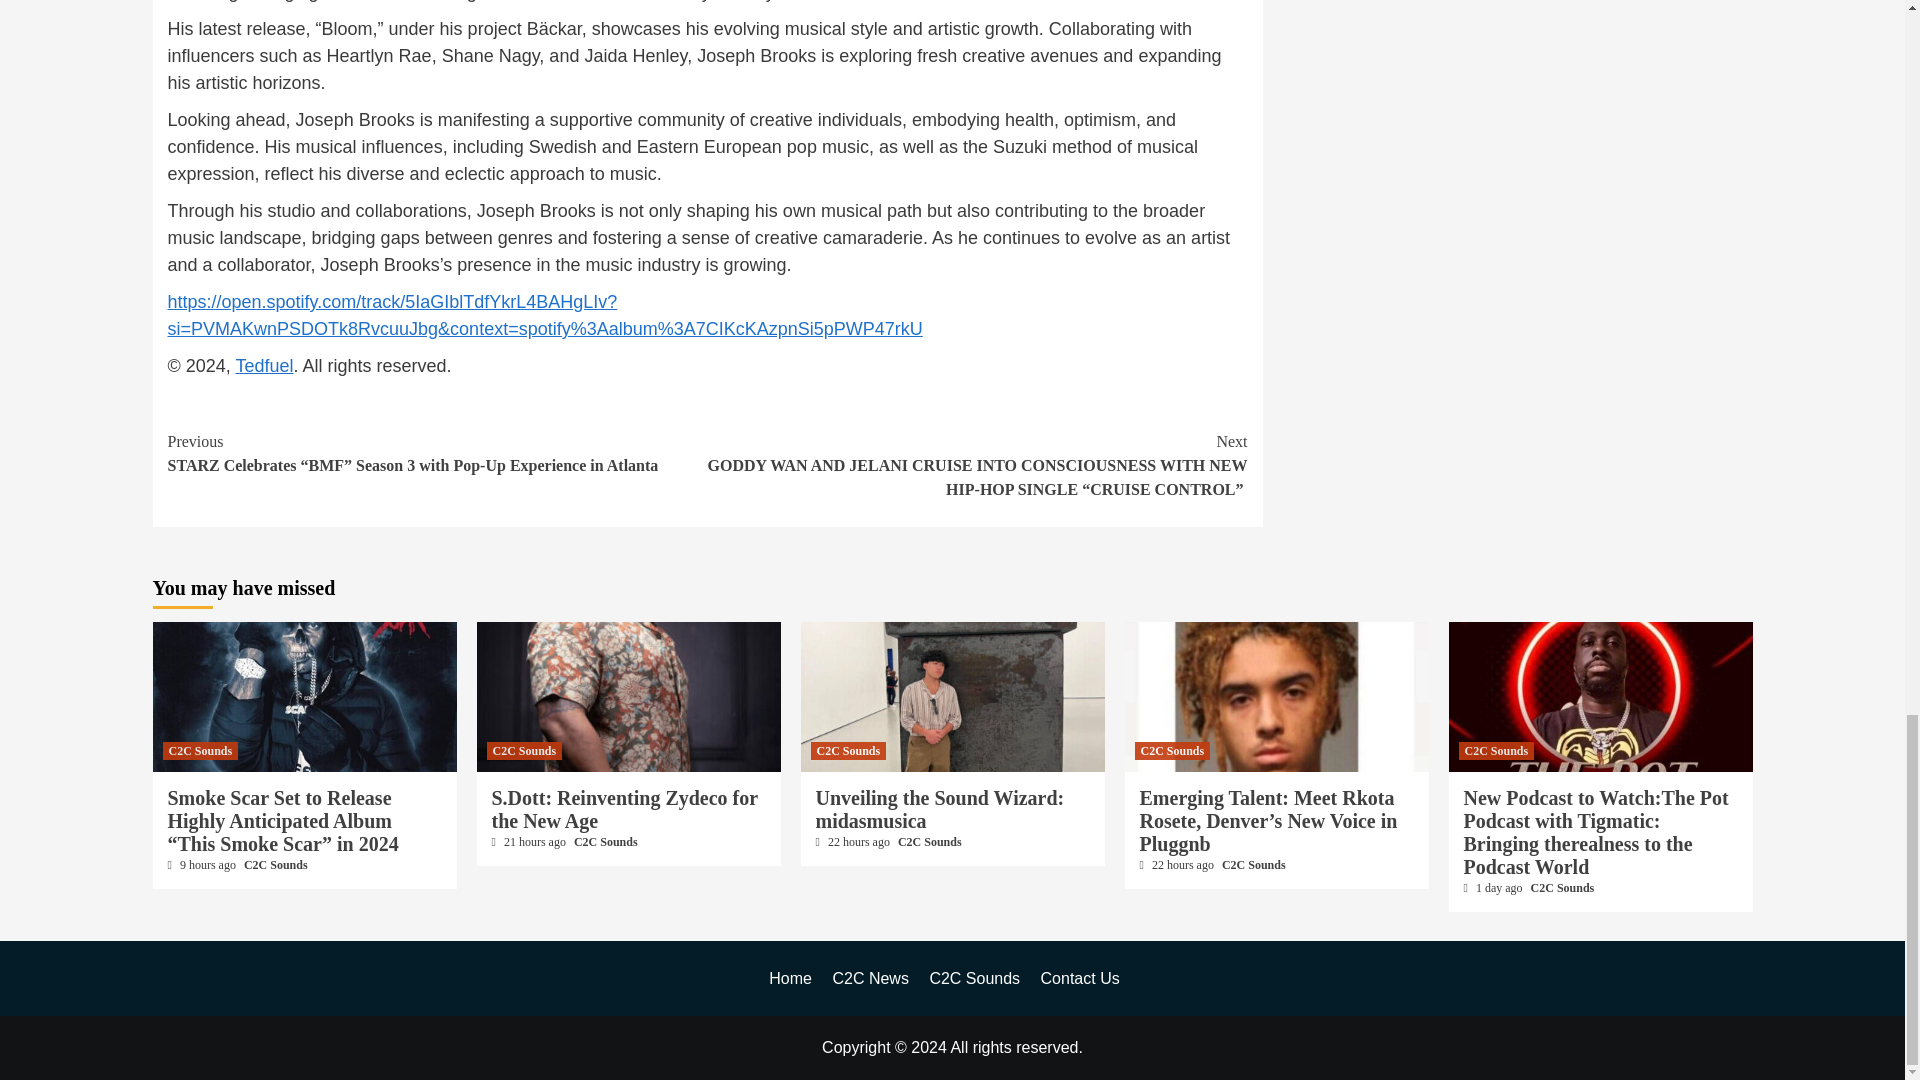 The image size is (1920, 1080). What do you see at coordinates (264, 366) in the screenshot?
I see `Tedfuel` at bounding box center [264, 366].